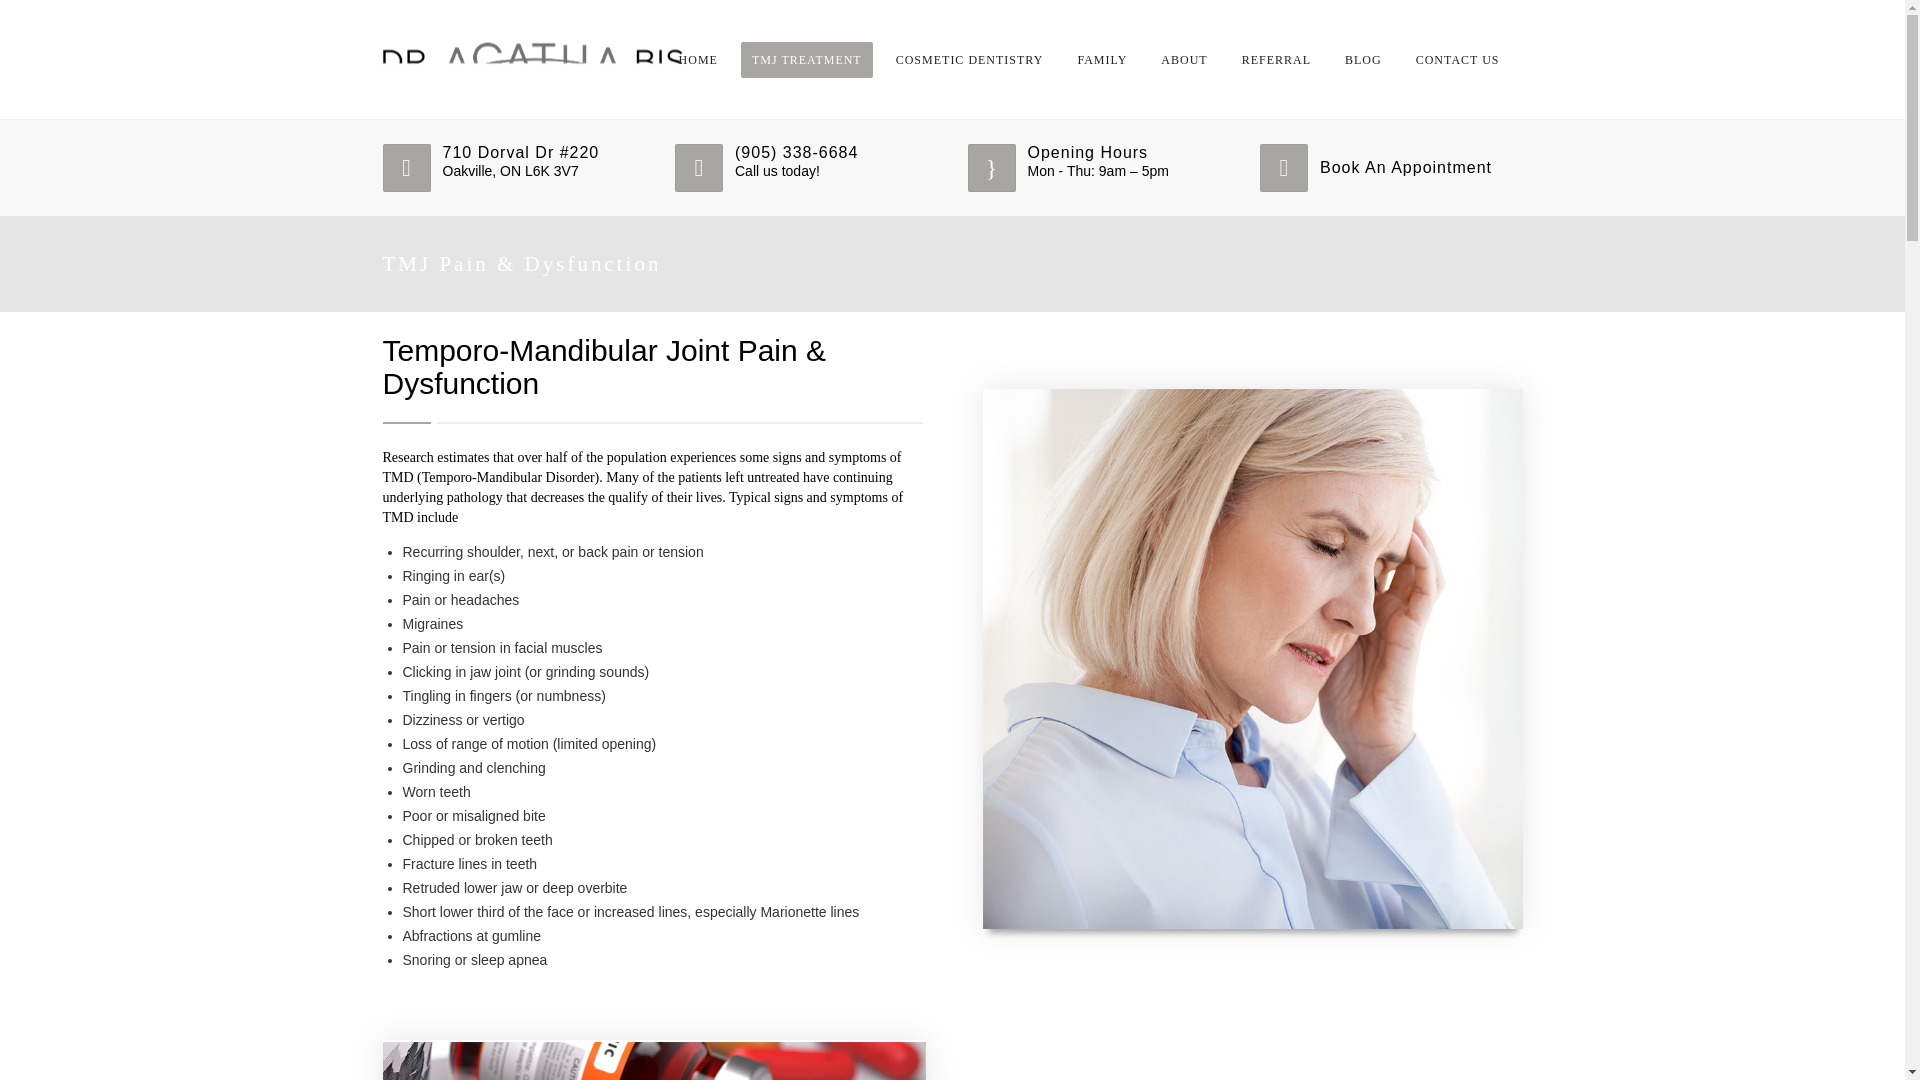 The image size is (1920, 1080). What do you see at coordinates (970, 60) in the screenshot?
I see `COSMETIC DENTISTRY` at bounding box center [970, 60].